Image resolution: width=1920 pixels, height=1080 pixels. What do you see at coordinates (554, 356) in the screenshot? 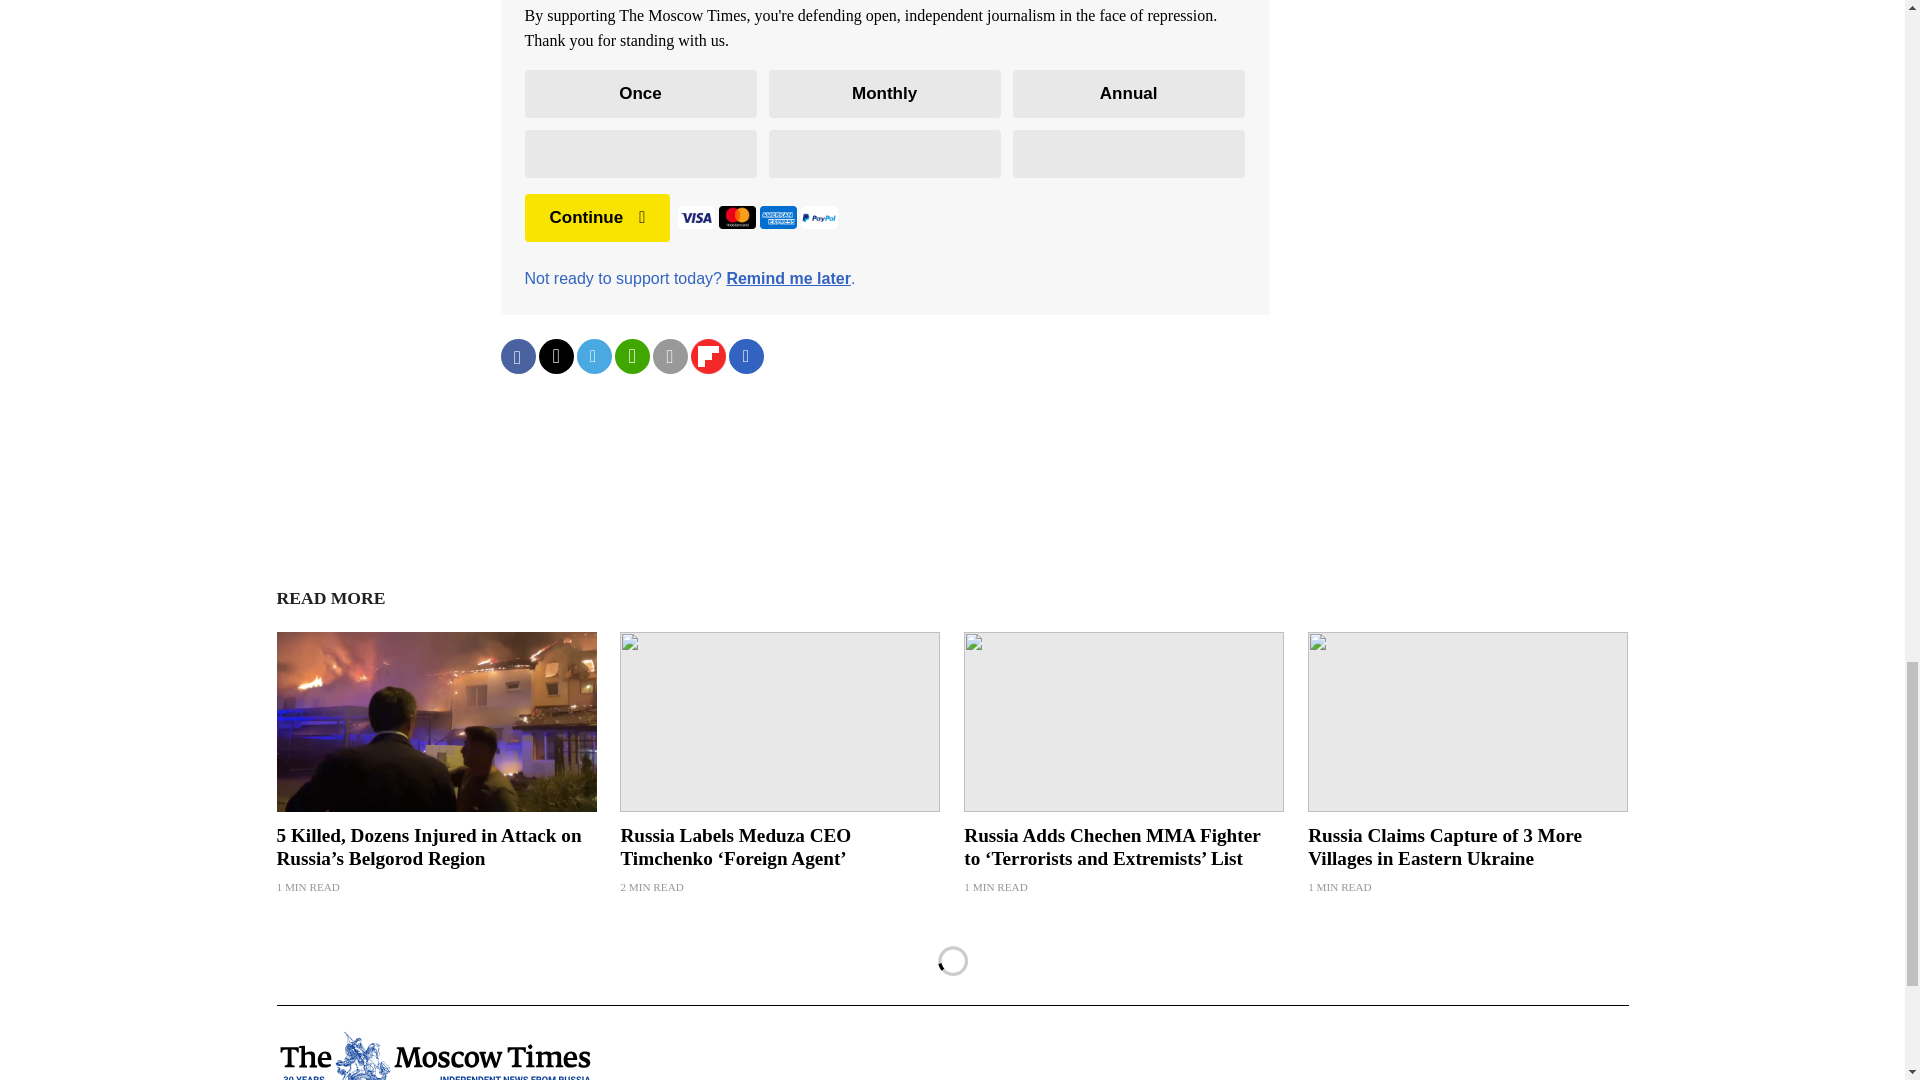
I see `Share on Twitter` at bounding box center [554, 356].